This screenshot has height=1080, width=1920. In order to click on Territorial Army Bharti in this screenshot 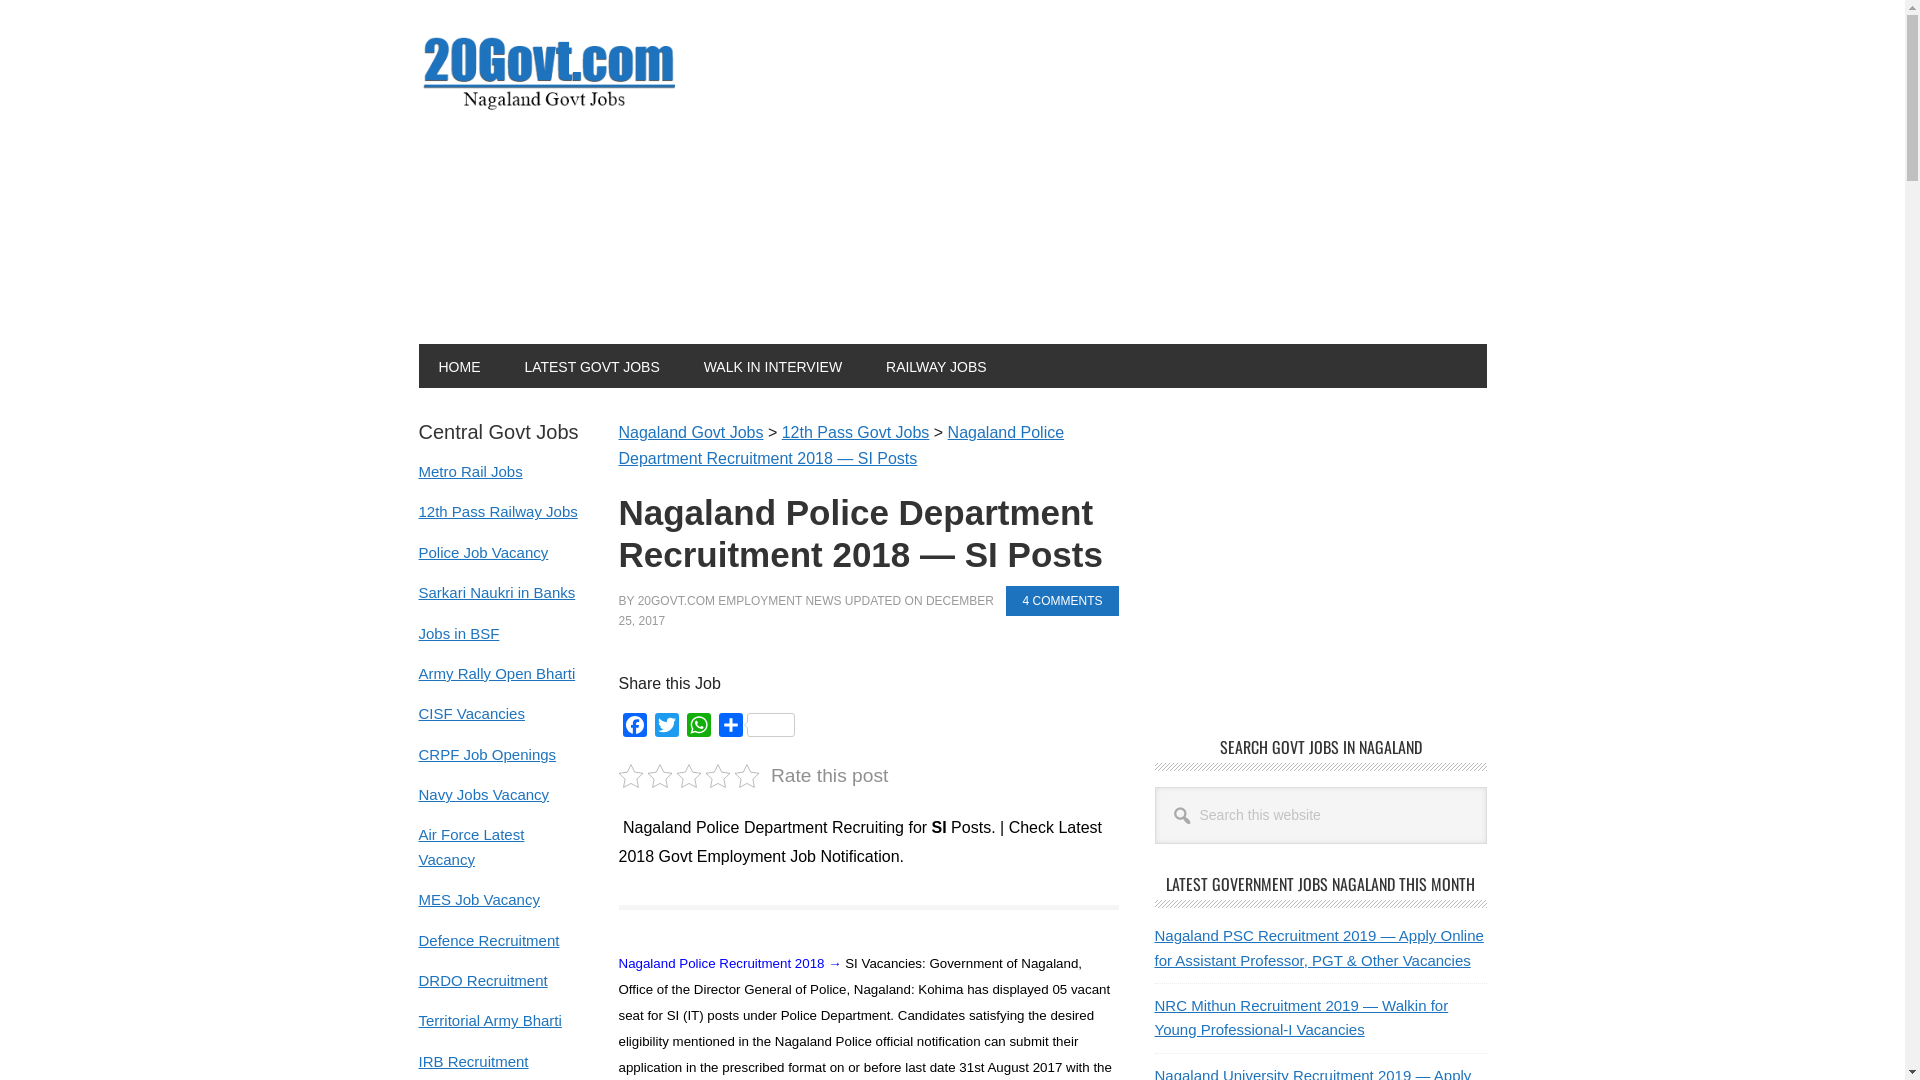, I will do `click(490, 1020)`.